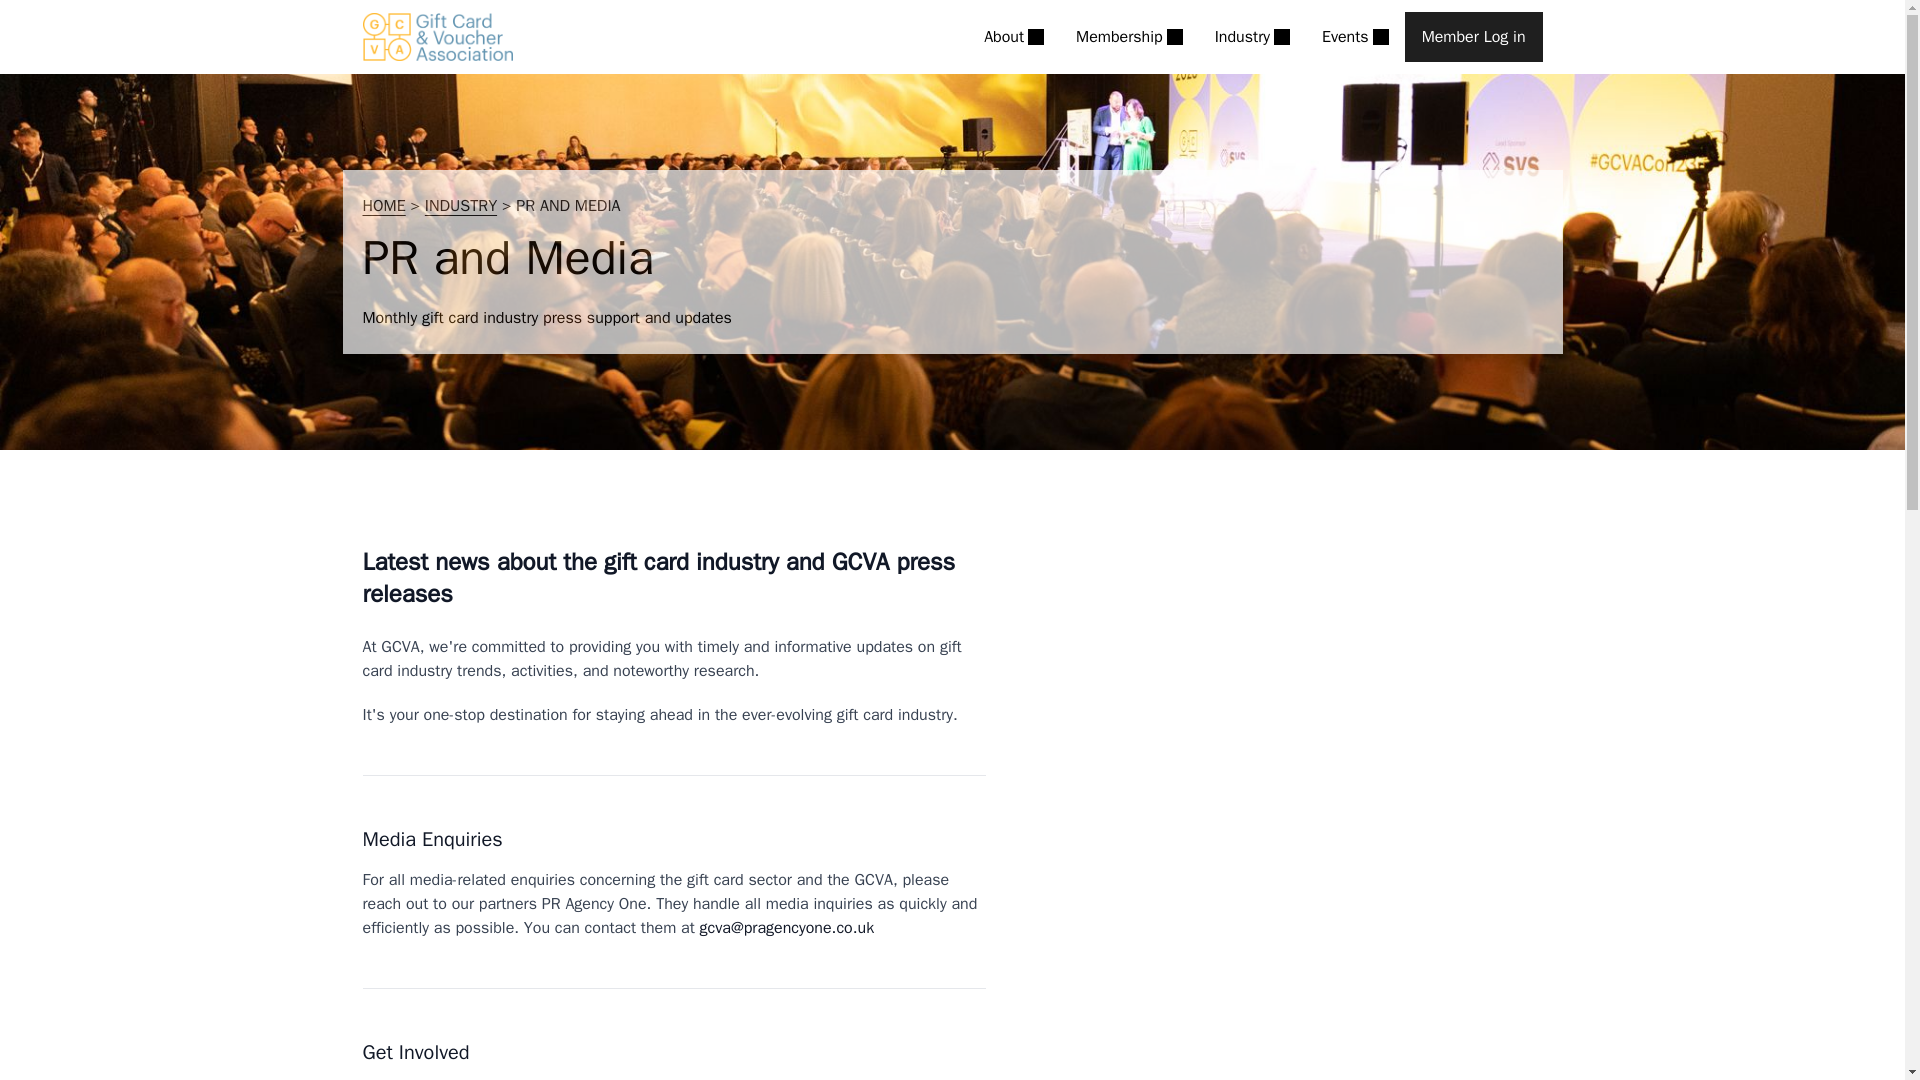 The height and width of the screenshot is (1080, 1920). What do you see at coordinates (437, 36) in the screenshot?
I see `Home` at bounding box center [437, 36].